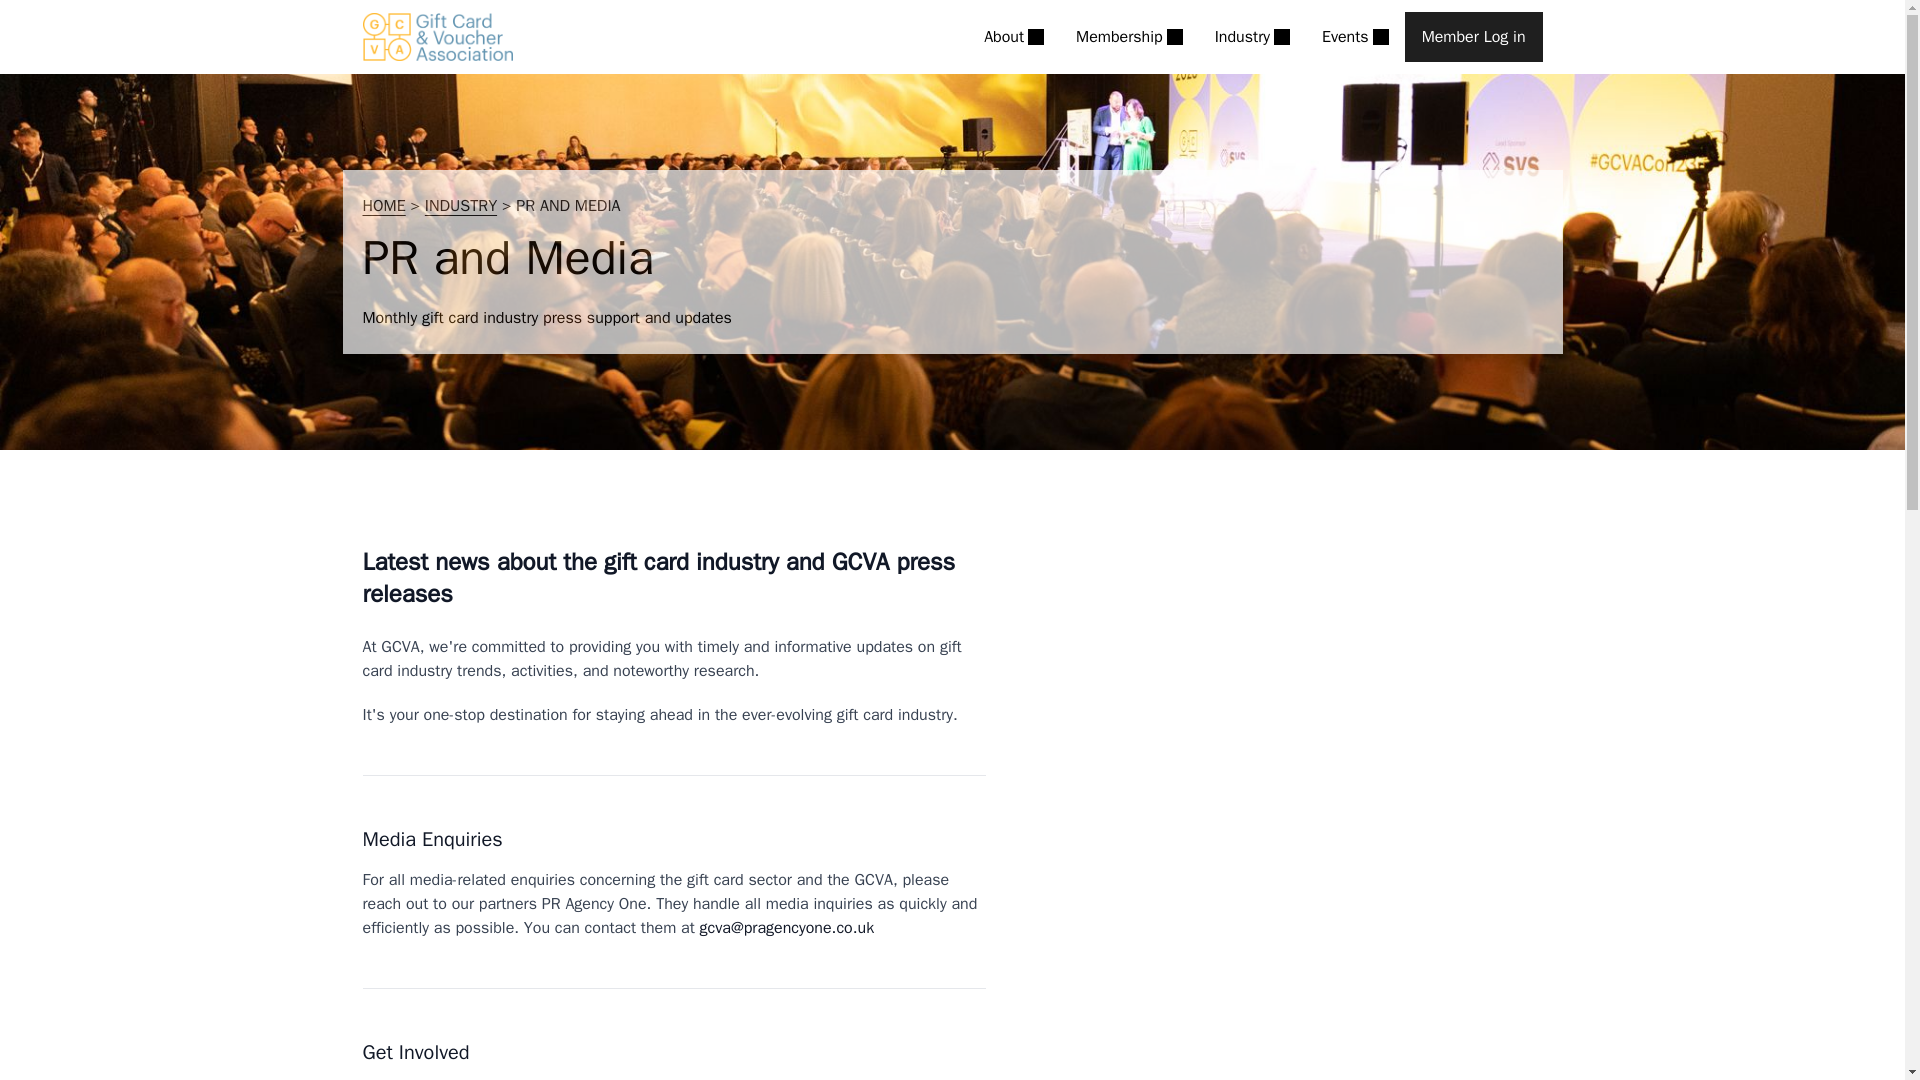 The height and width of the screenshot is (1080, 1920). What do you see at coordinates (437, 36) in the screenshot?
I see `Home` at bounding box center [437, 36].